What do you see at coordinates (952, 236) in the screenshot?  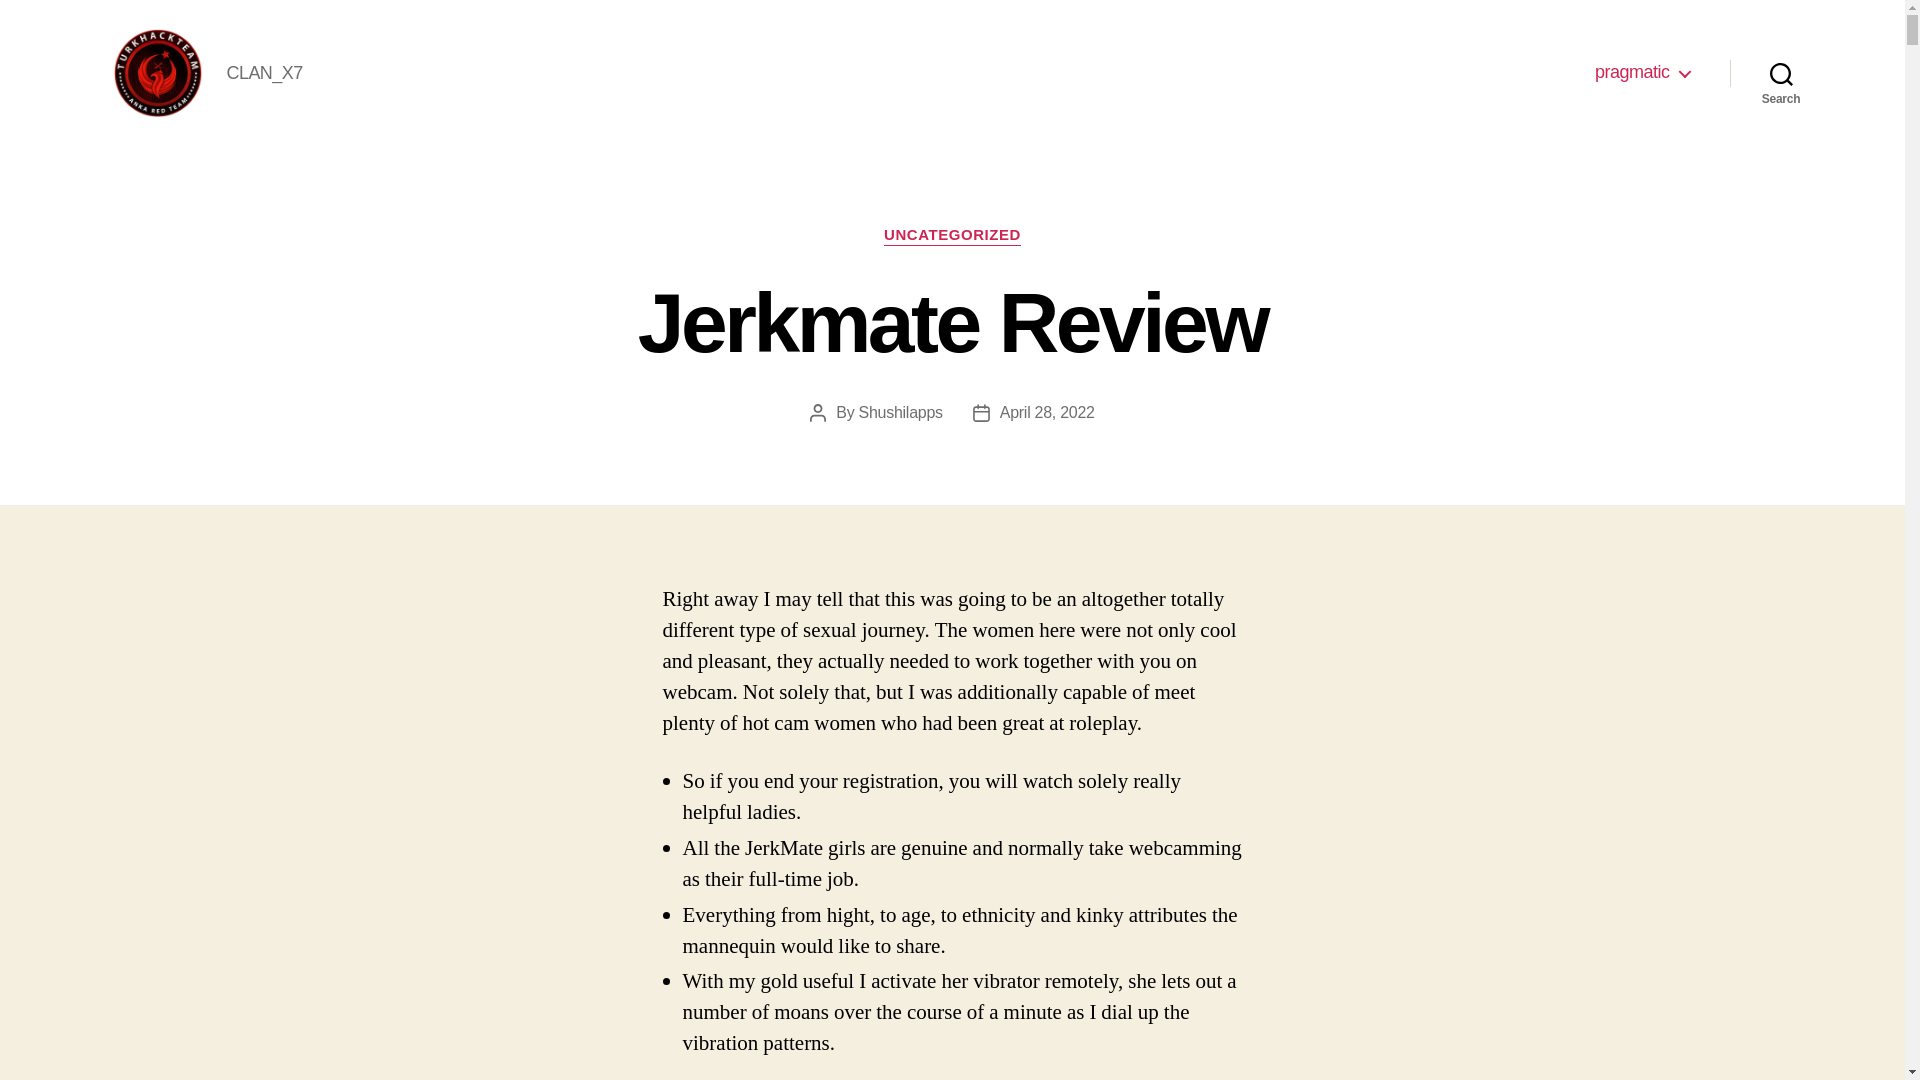 I see `UNCATEGORIZED` at bounding box center [952, 236].